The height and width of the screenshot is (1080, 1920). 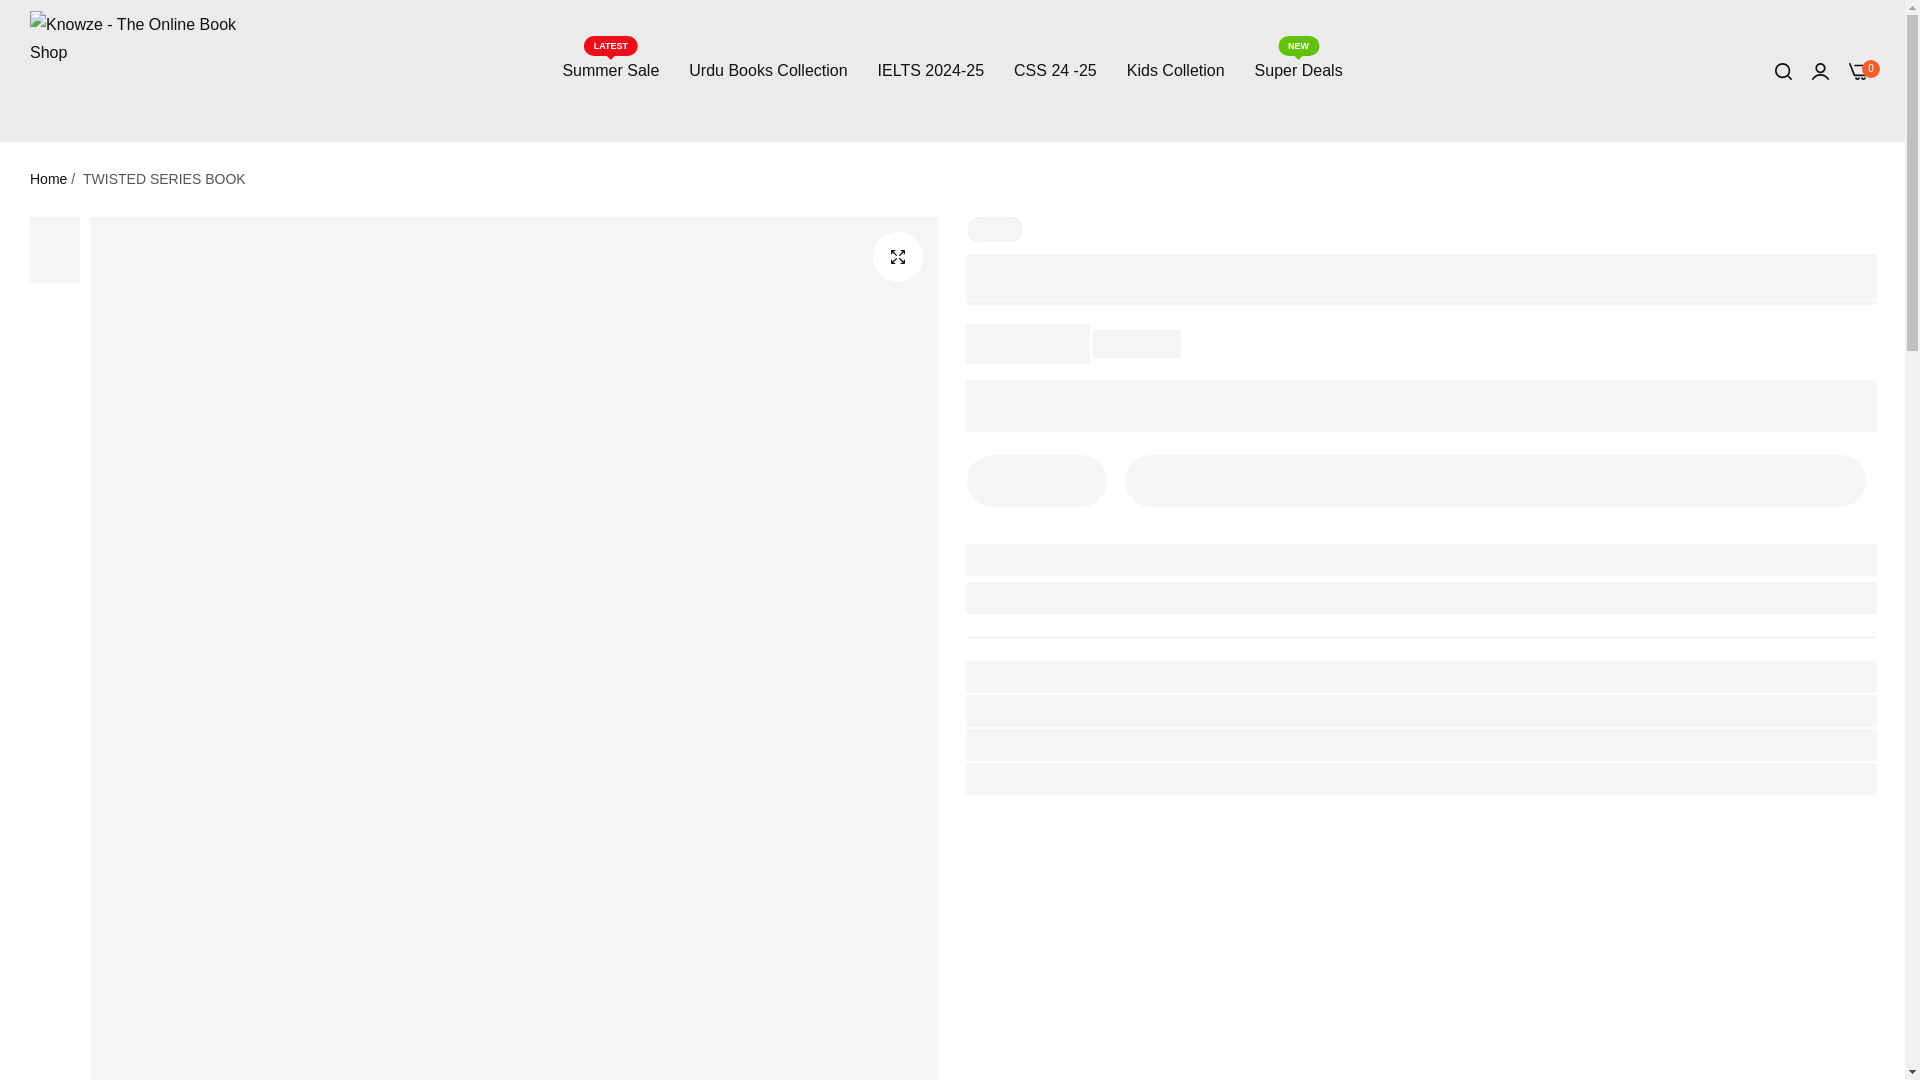 I want to click on Best Selling Books ,, so click(x=1255, y=778).